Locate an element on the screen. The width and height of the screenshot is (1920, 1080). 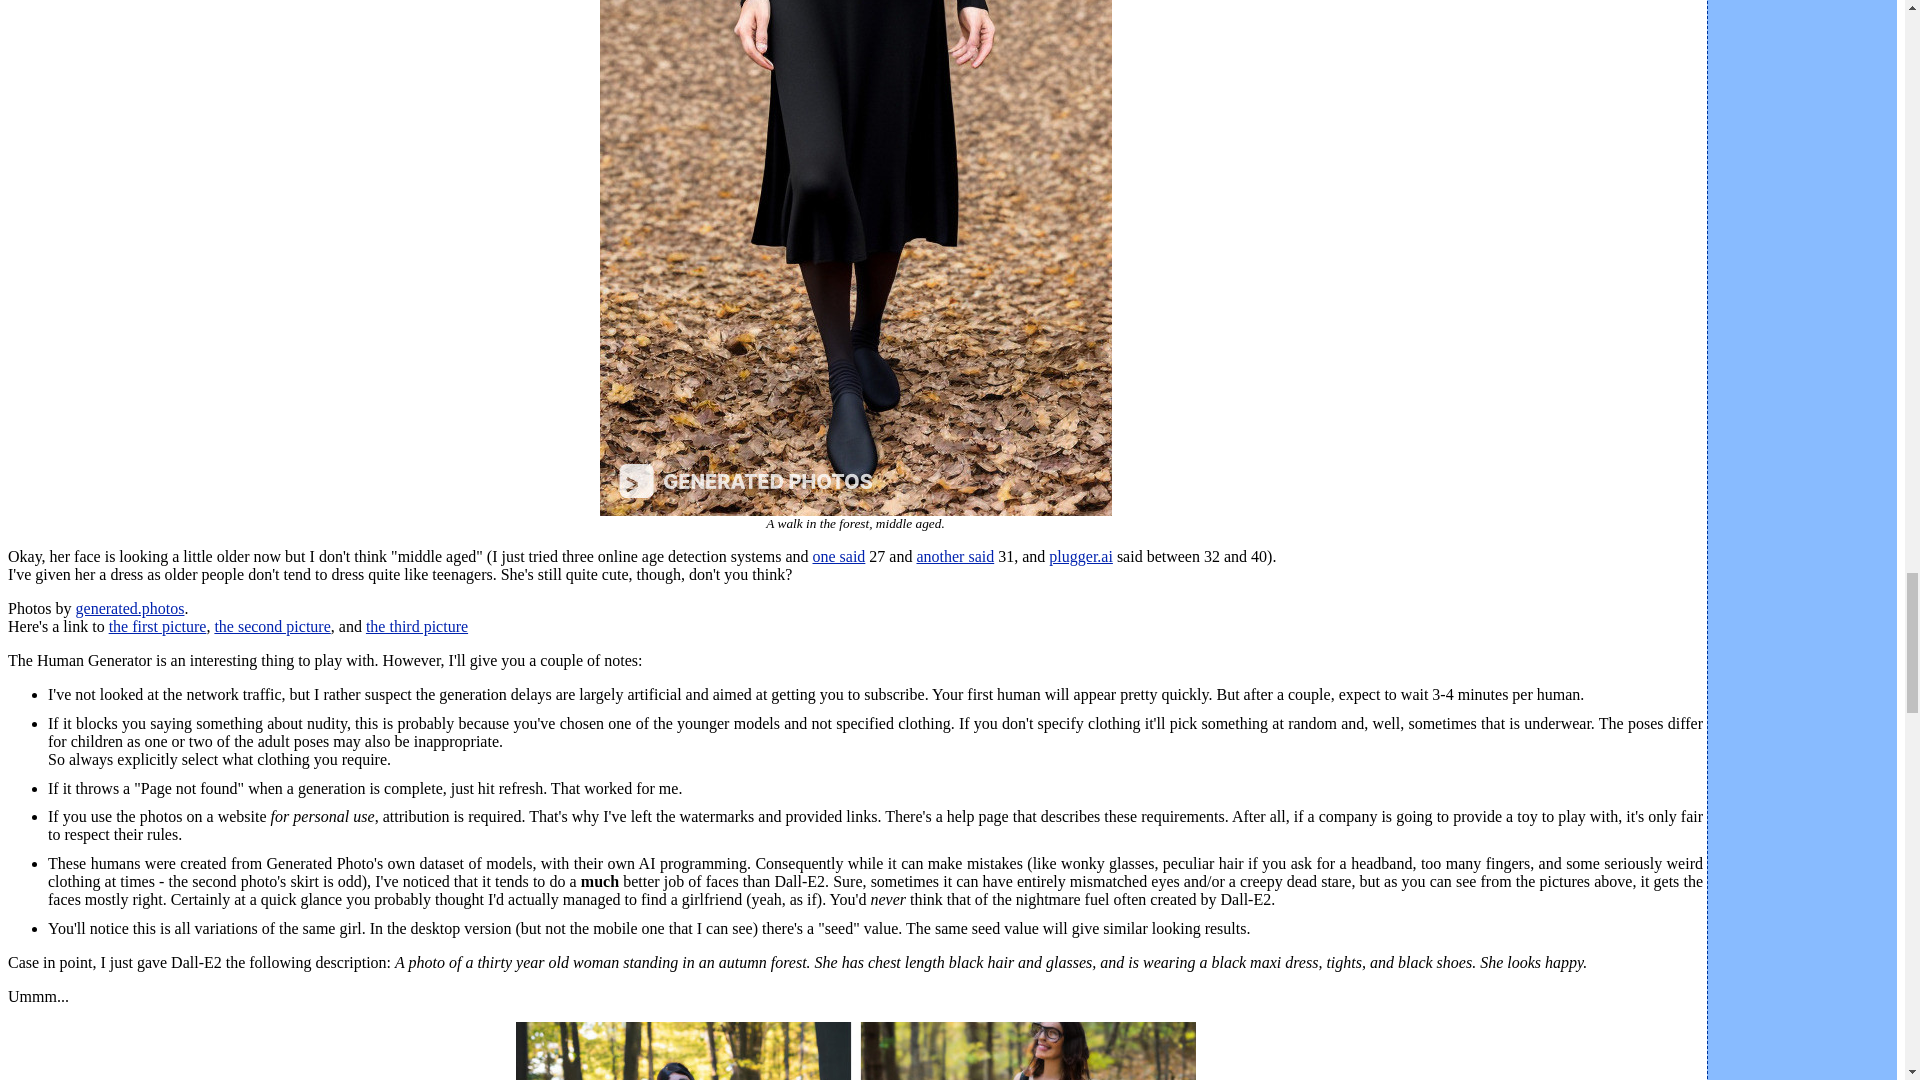
plugger.ai is located at coordinates (1080, 556).